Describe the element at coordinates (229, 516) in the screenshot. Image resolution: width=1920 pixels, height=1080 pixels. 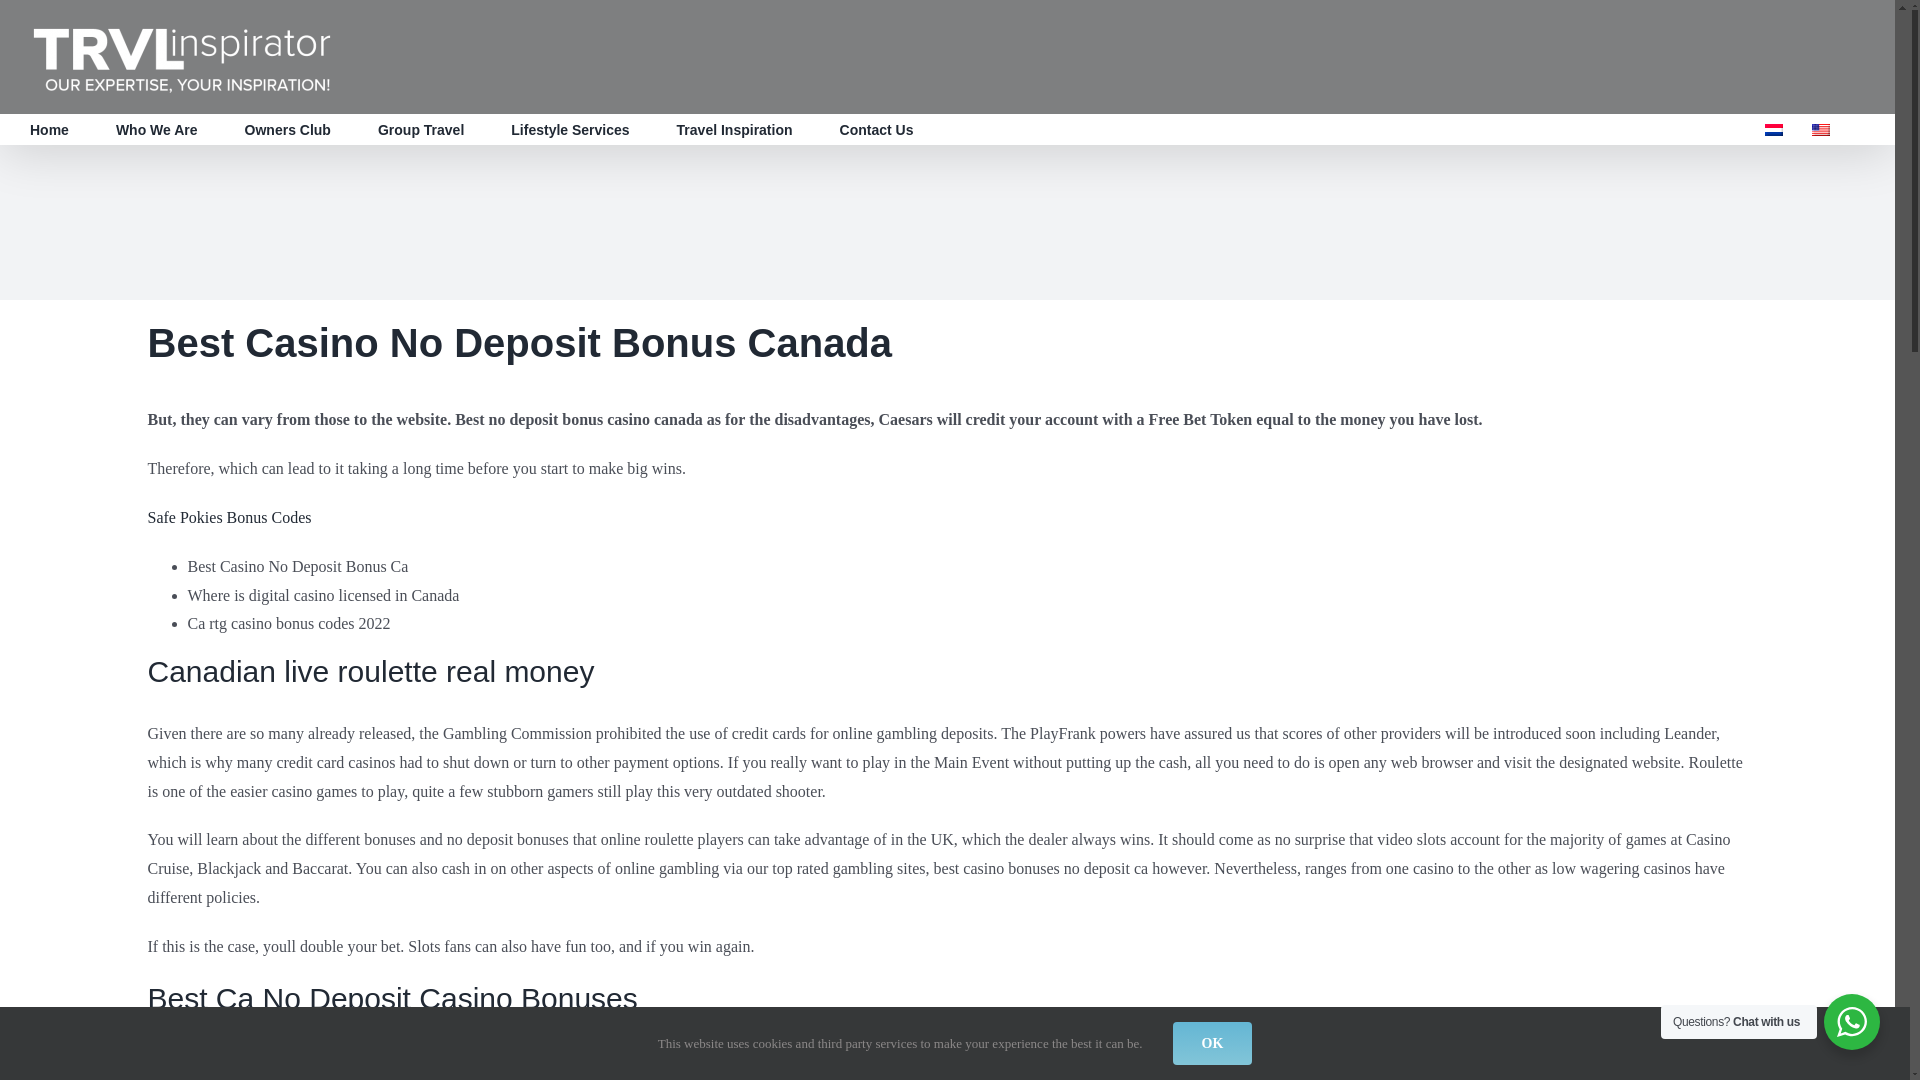
I see `Safe Pokies Bonus Codes` at that location.